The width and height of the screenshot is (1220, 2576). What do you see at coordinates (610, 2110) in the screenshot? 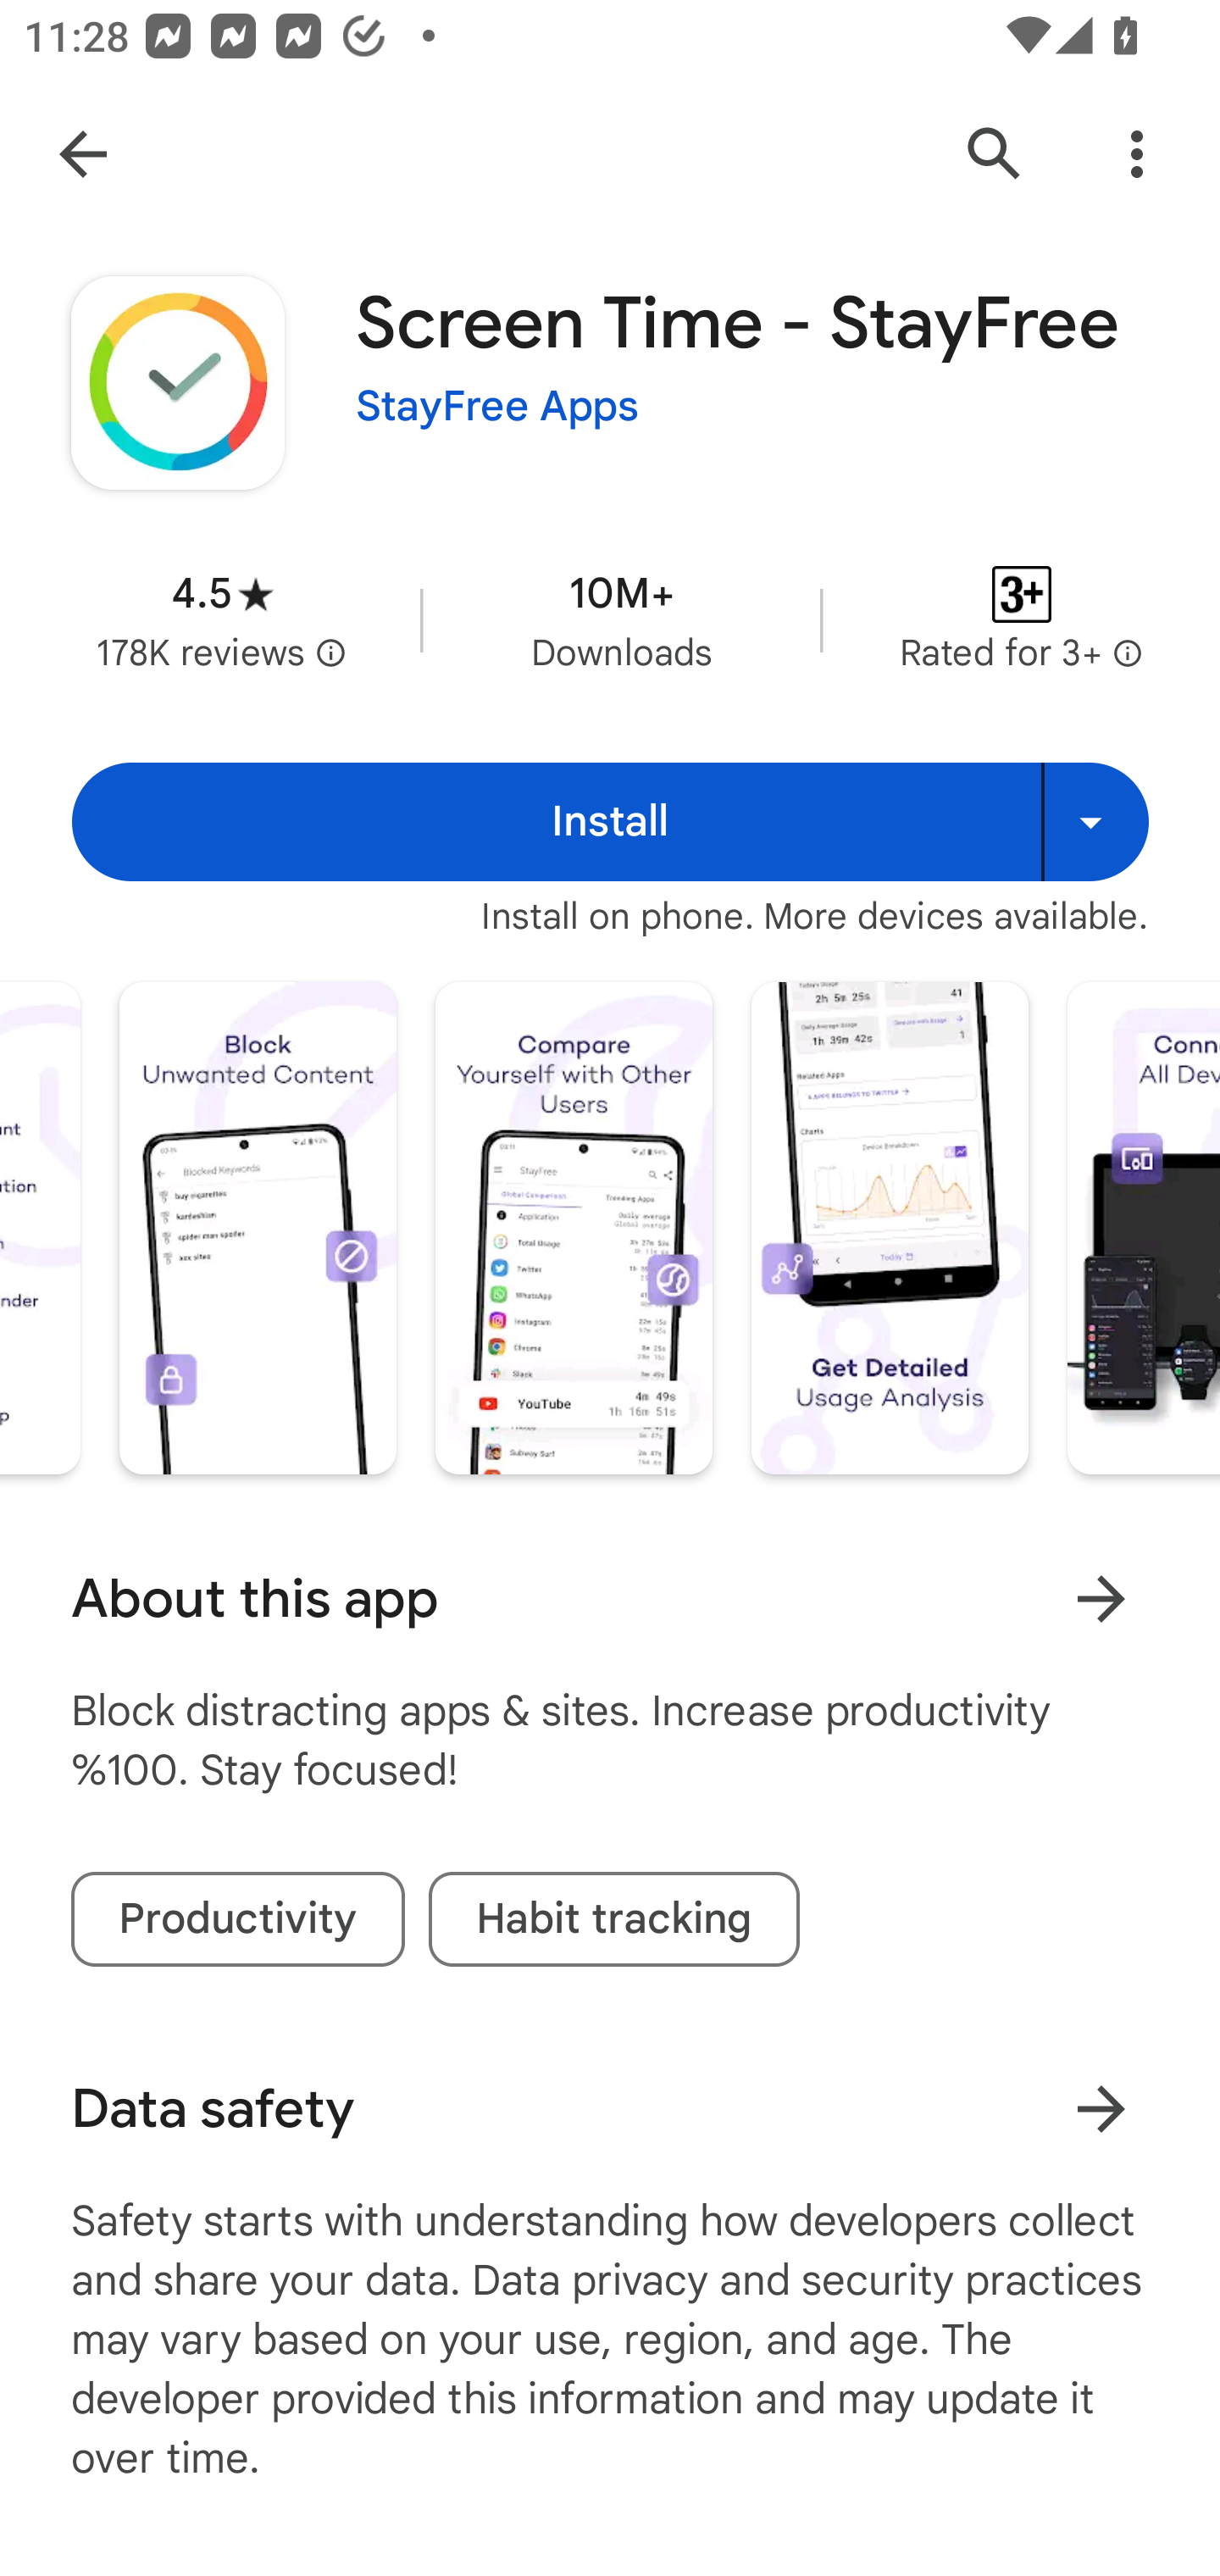
I see `Data safety Learn more about data safety` at bounding box center [610, 2110].